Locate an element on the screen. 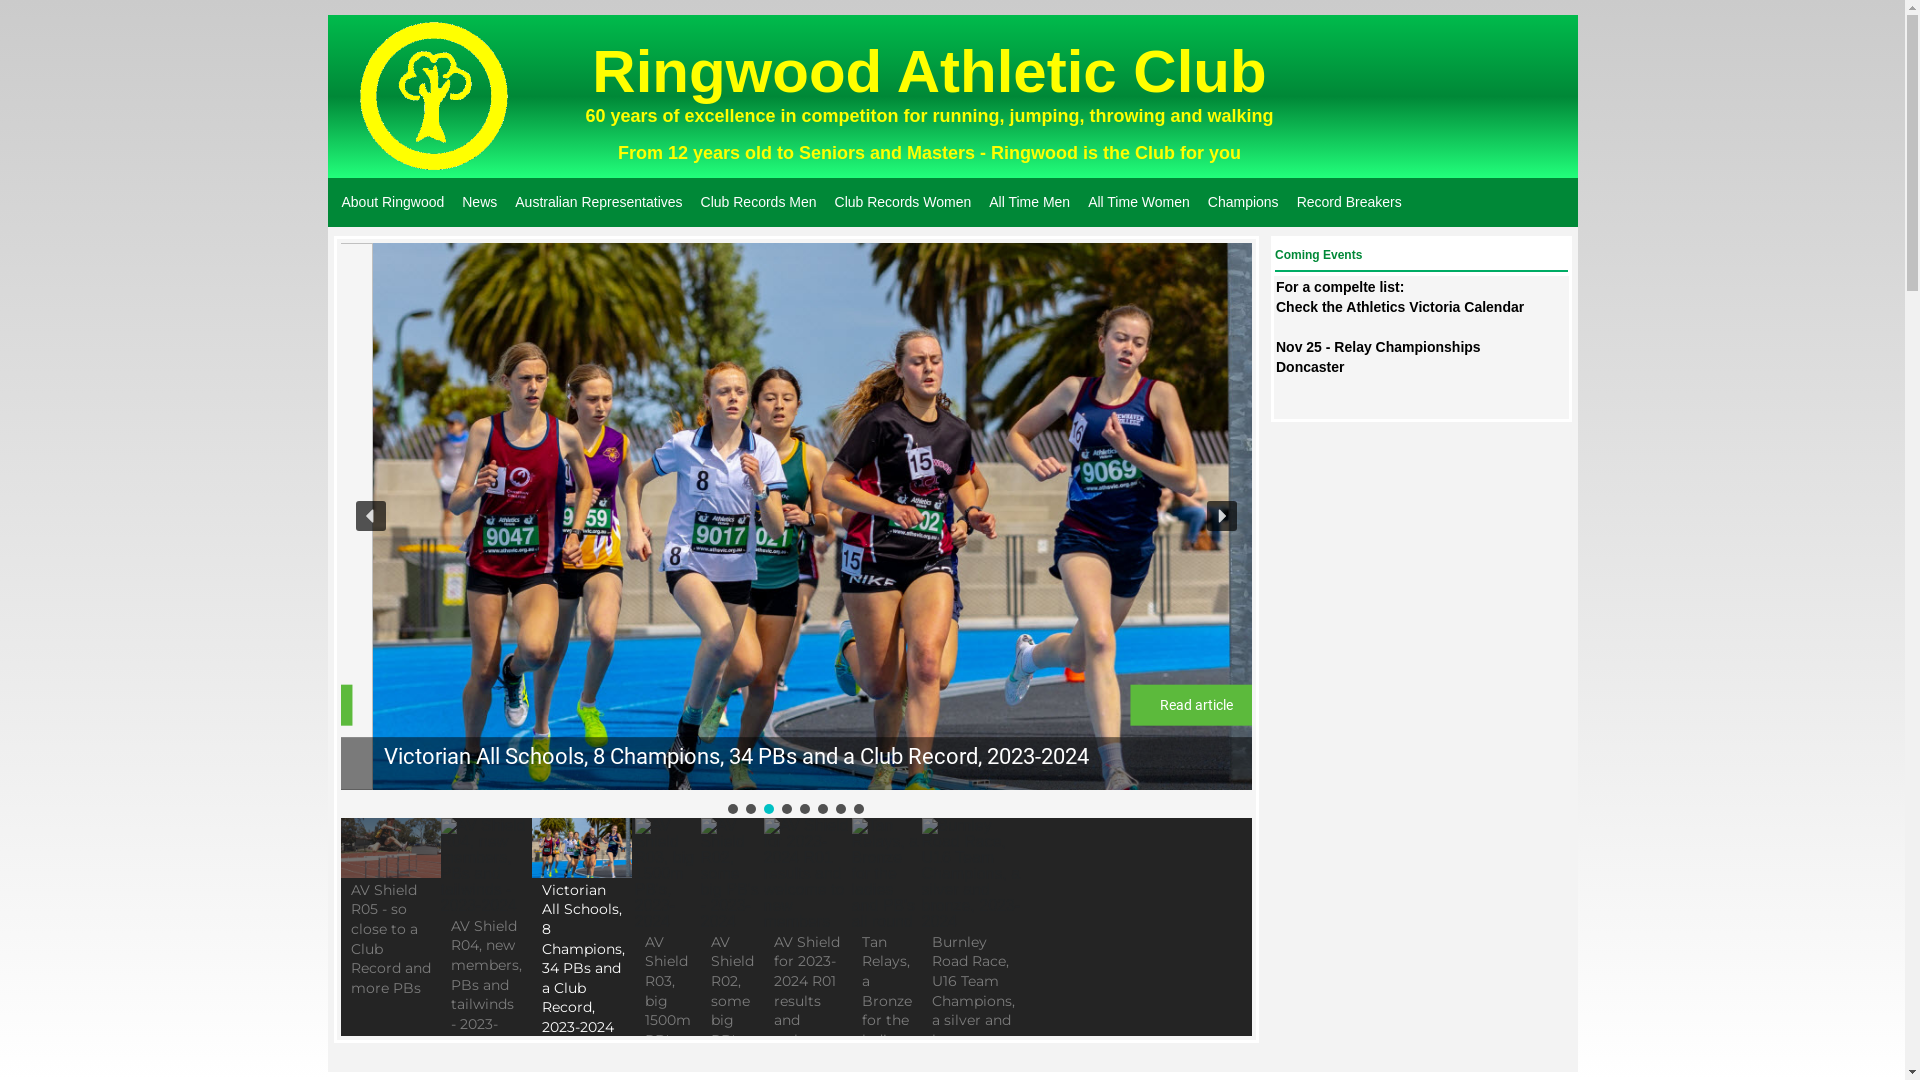  All Time Men is located at coordinates (1030, 202).